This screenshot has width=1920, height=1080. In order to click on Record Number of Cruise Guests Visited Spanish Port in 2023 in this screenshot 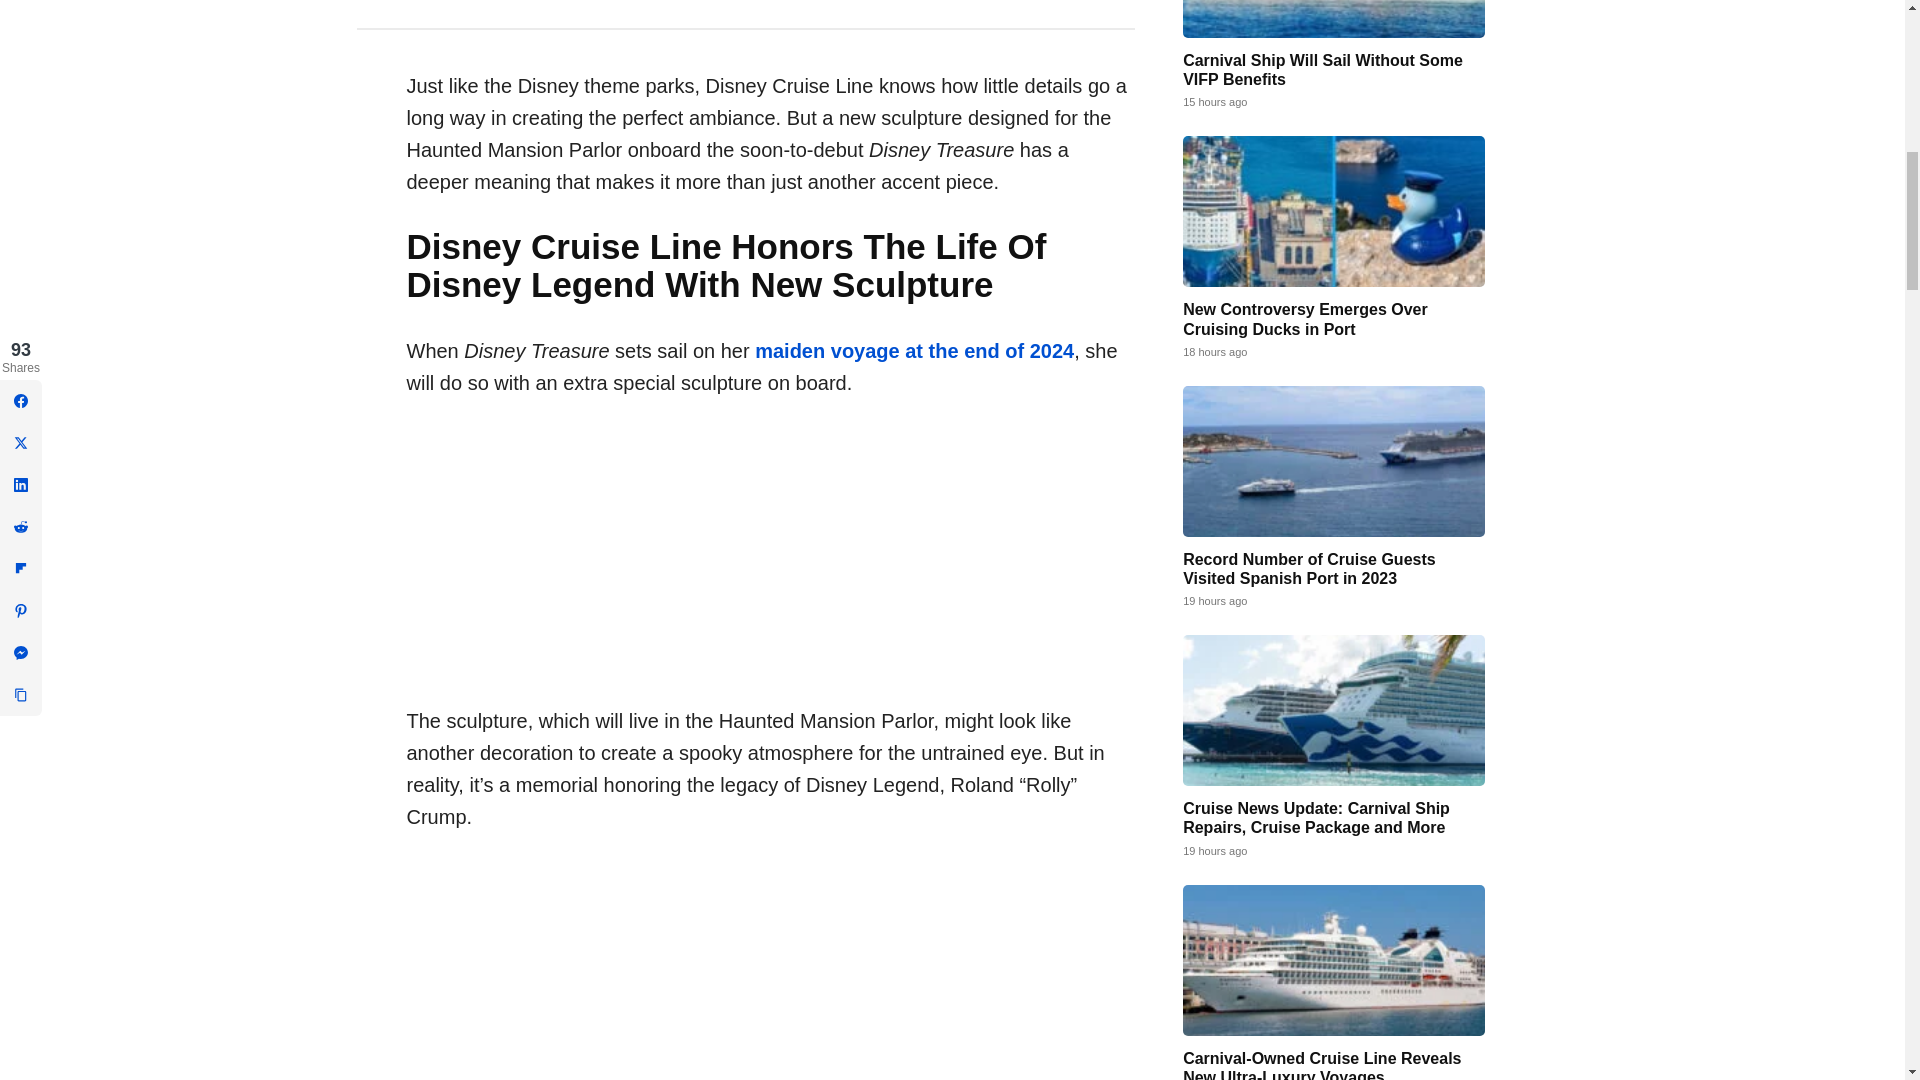, I will do `click(1309, 568)`.